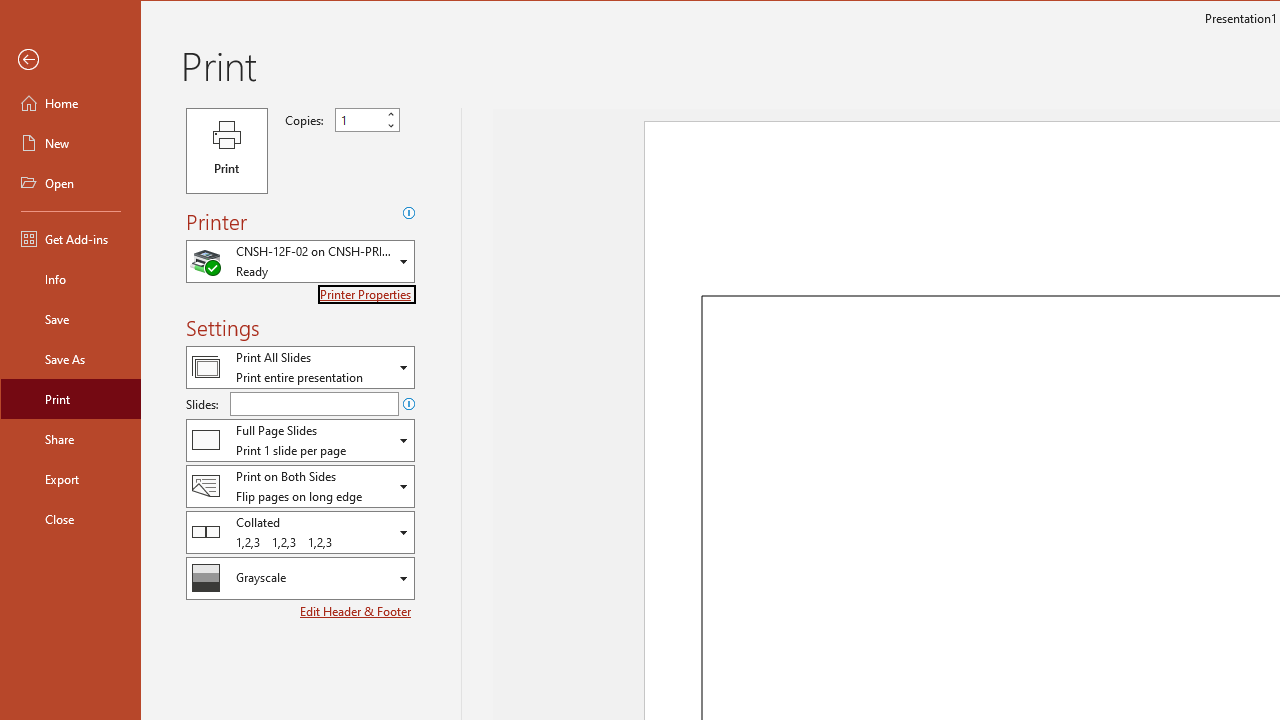 The height and width of the screenshot is (720, 1280). What do you see at coordinates (367, 120) in the screenshot?
I see `Copies` at bounding box center [367, 120].